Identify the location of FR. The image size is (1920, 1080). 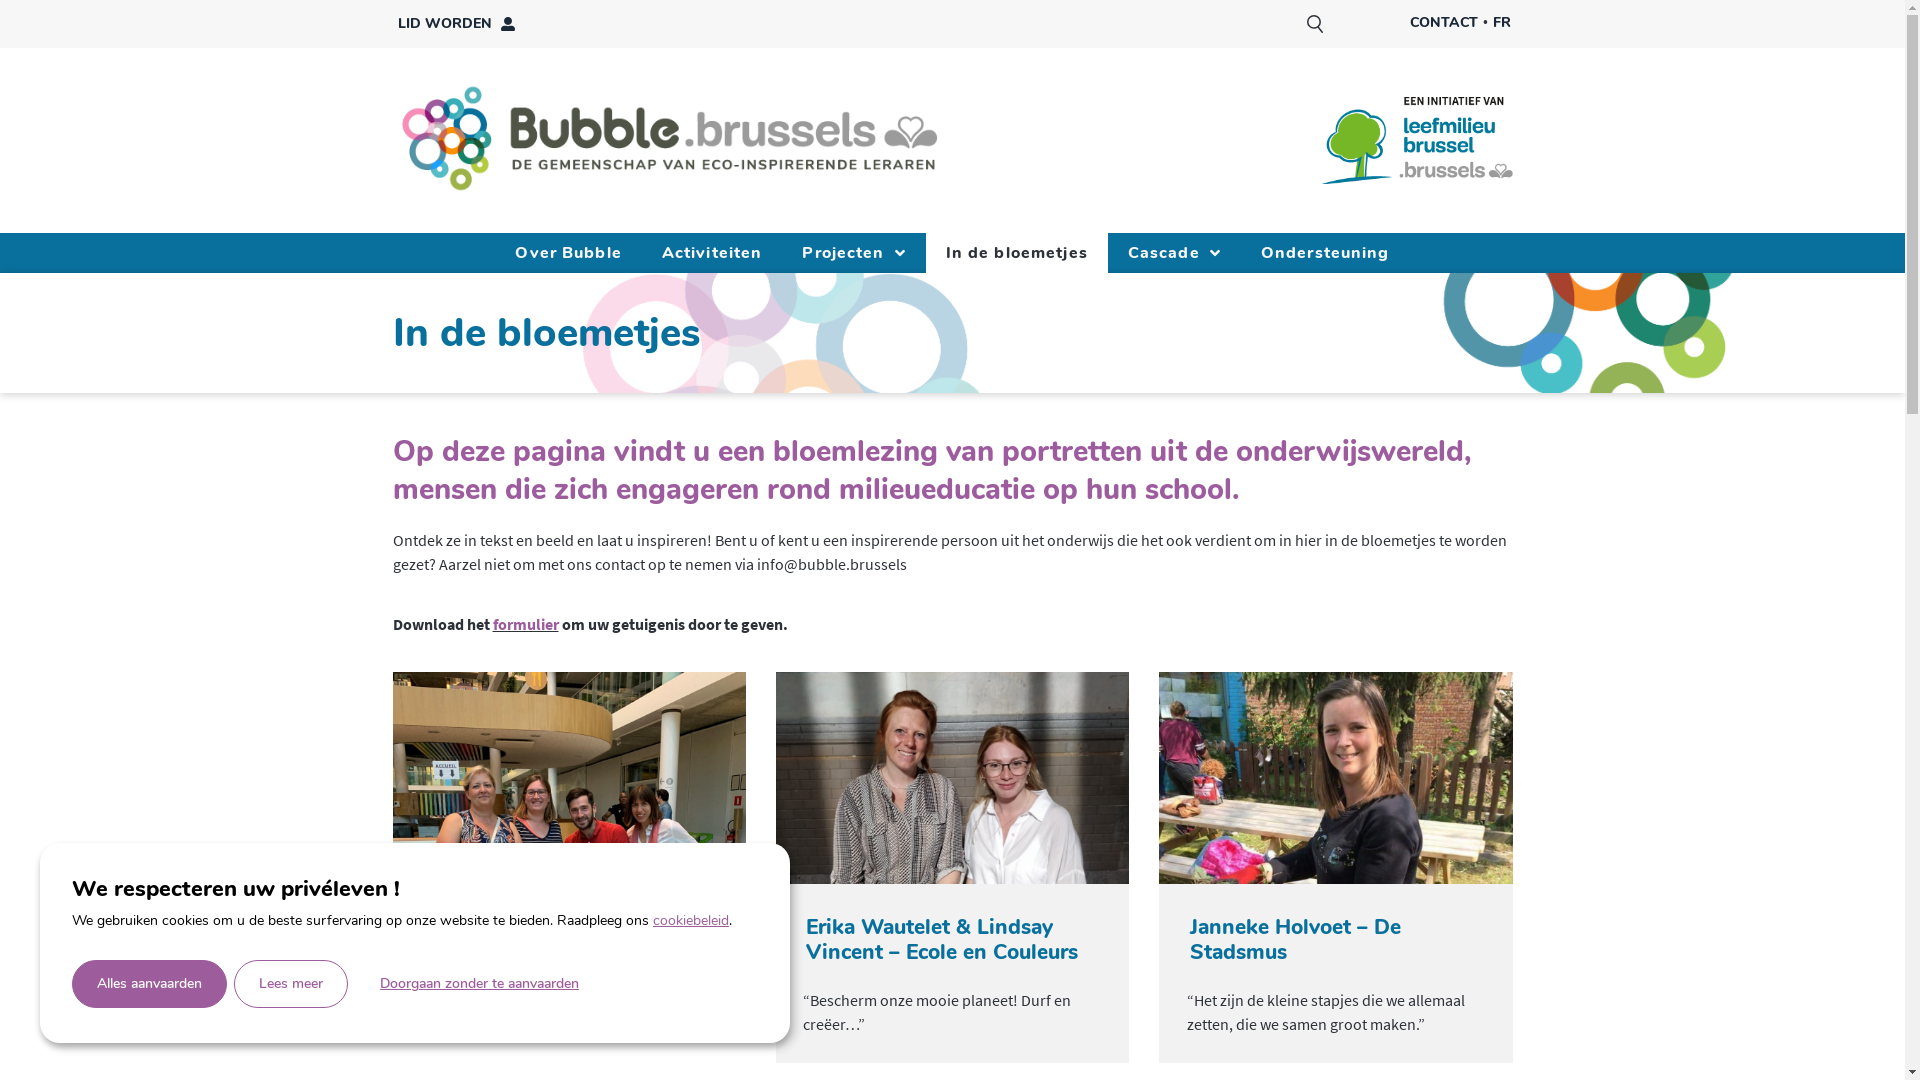
(1502, 23).